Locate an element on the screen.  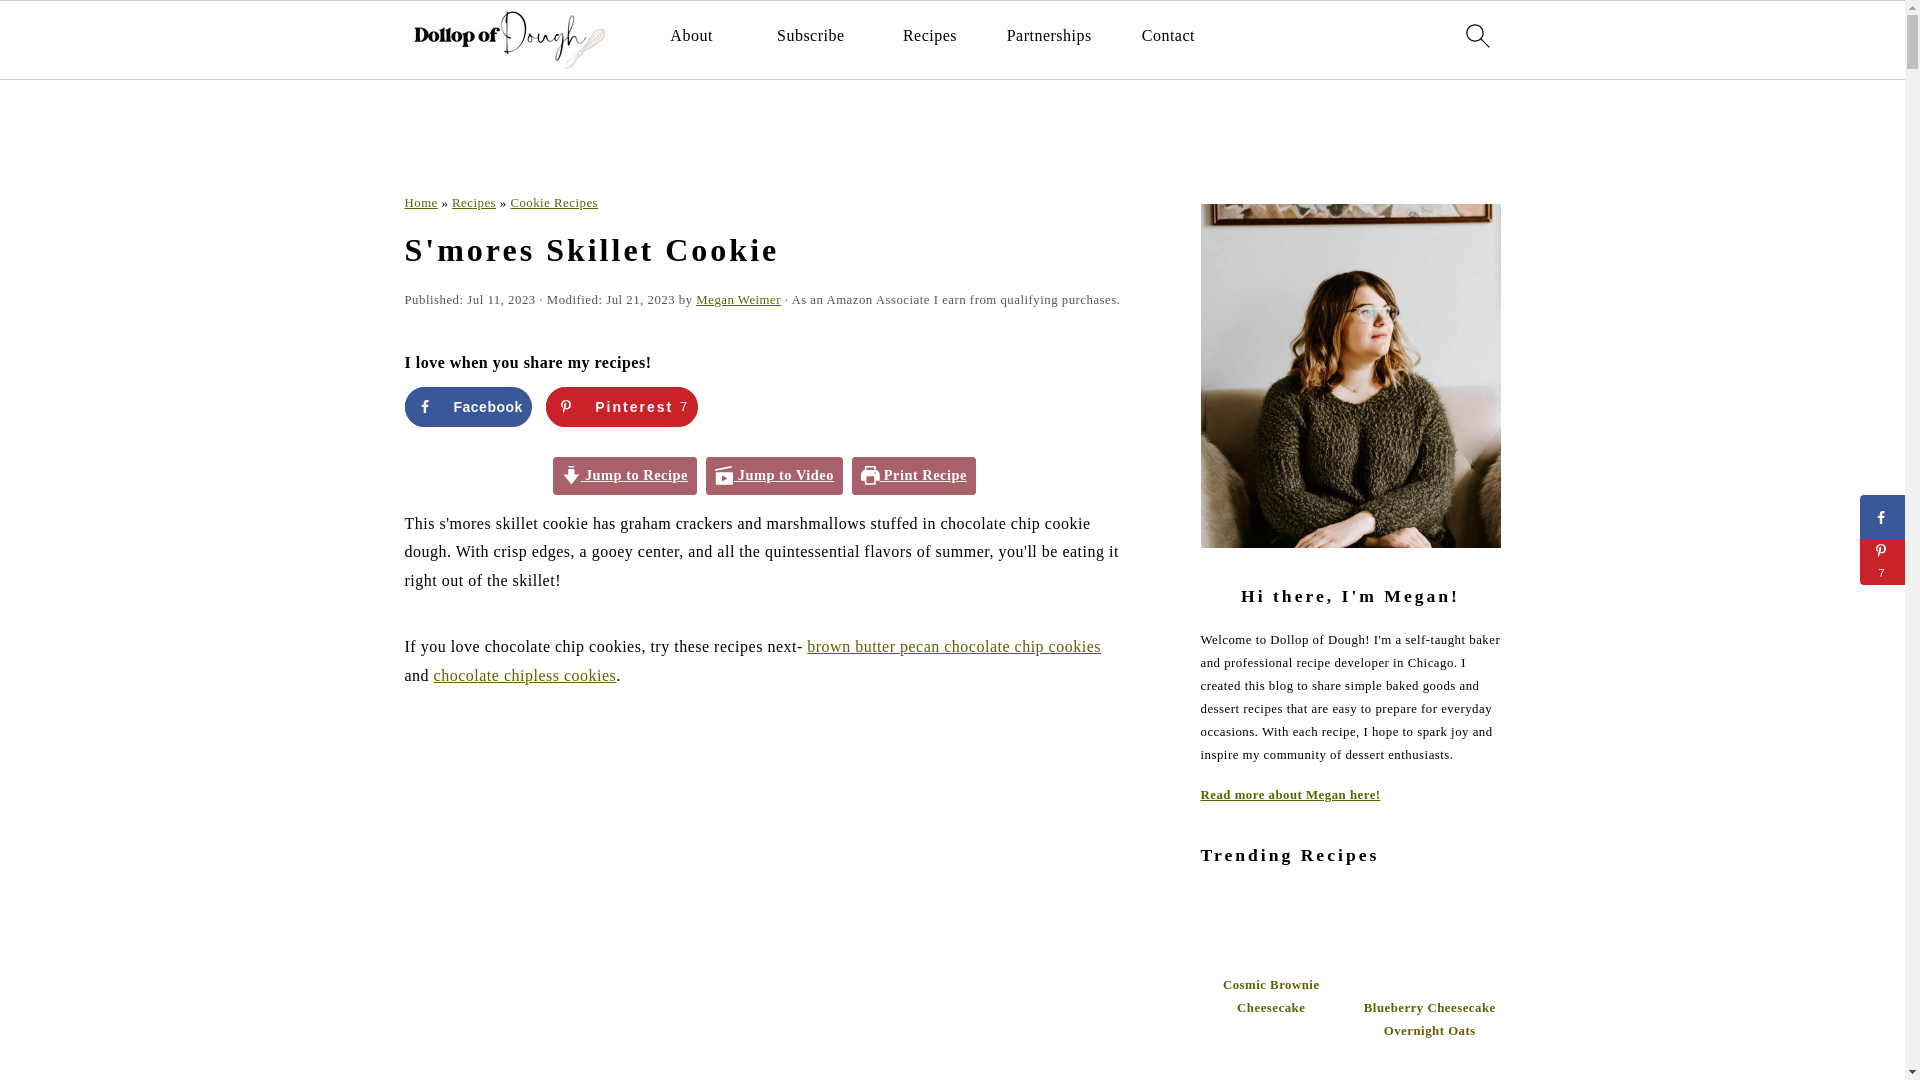
search icon is located at coordinates (1476, 40).